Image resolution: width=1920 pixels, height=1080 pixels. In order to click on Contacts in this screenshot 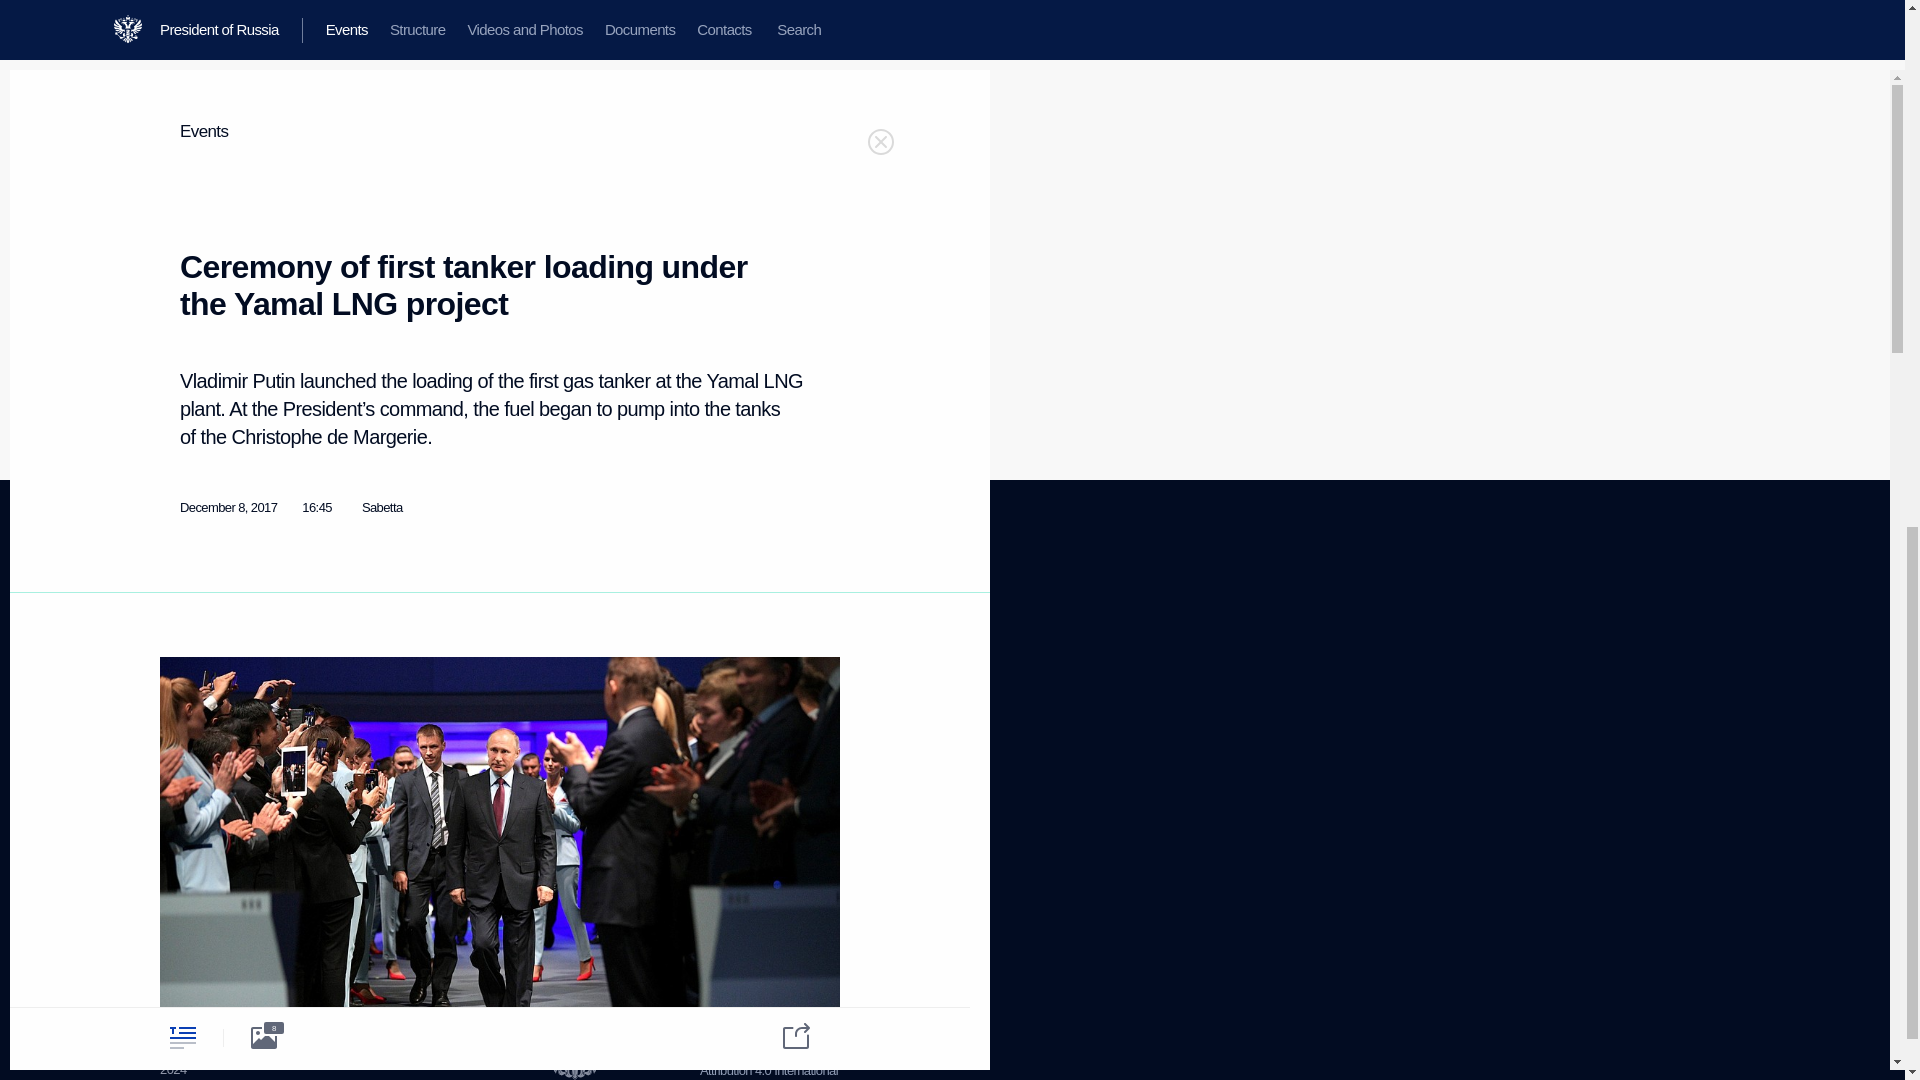, I will do `click(183, 734)`.